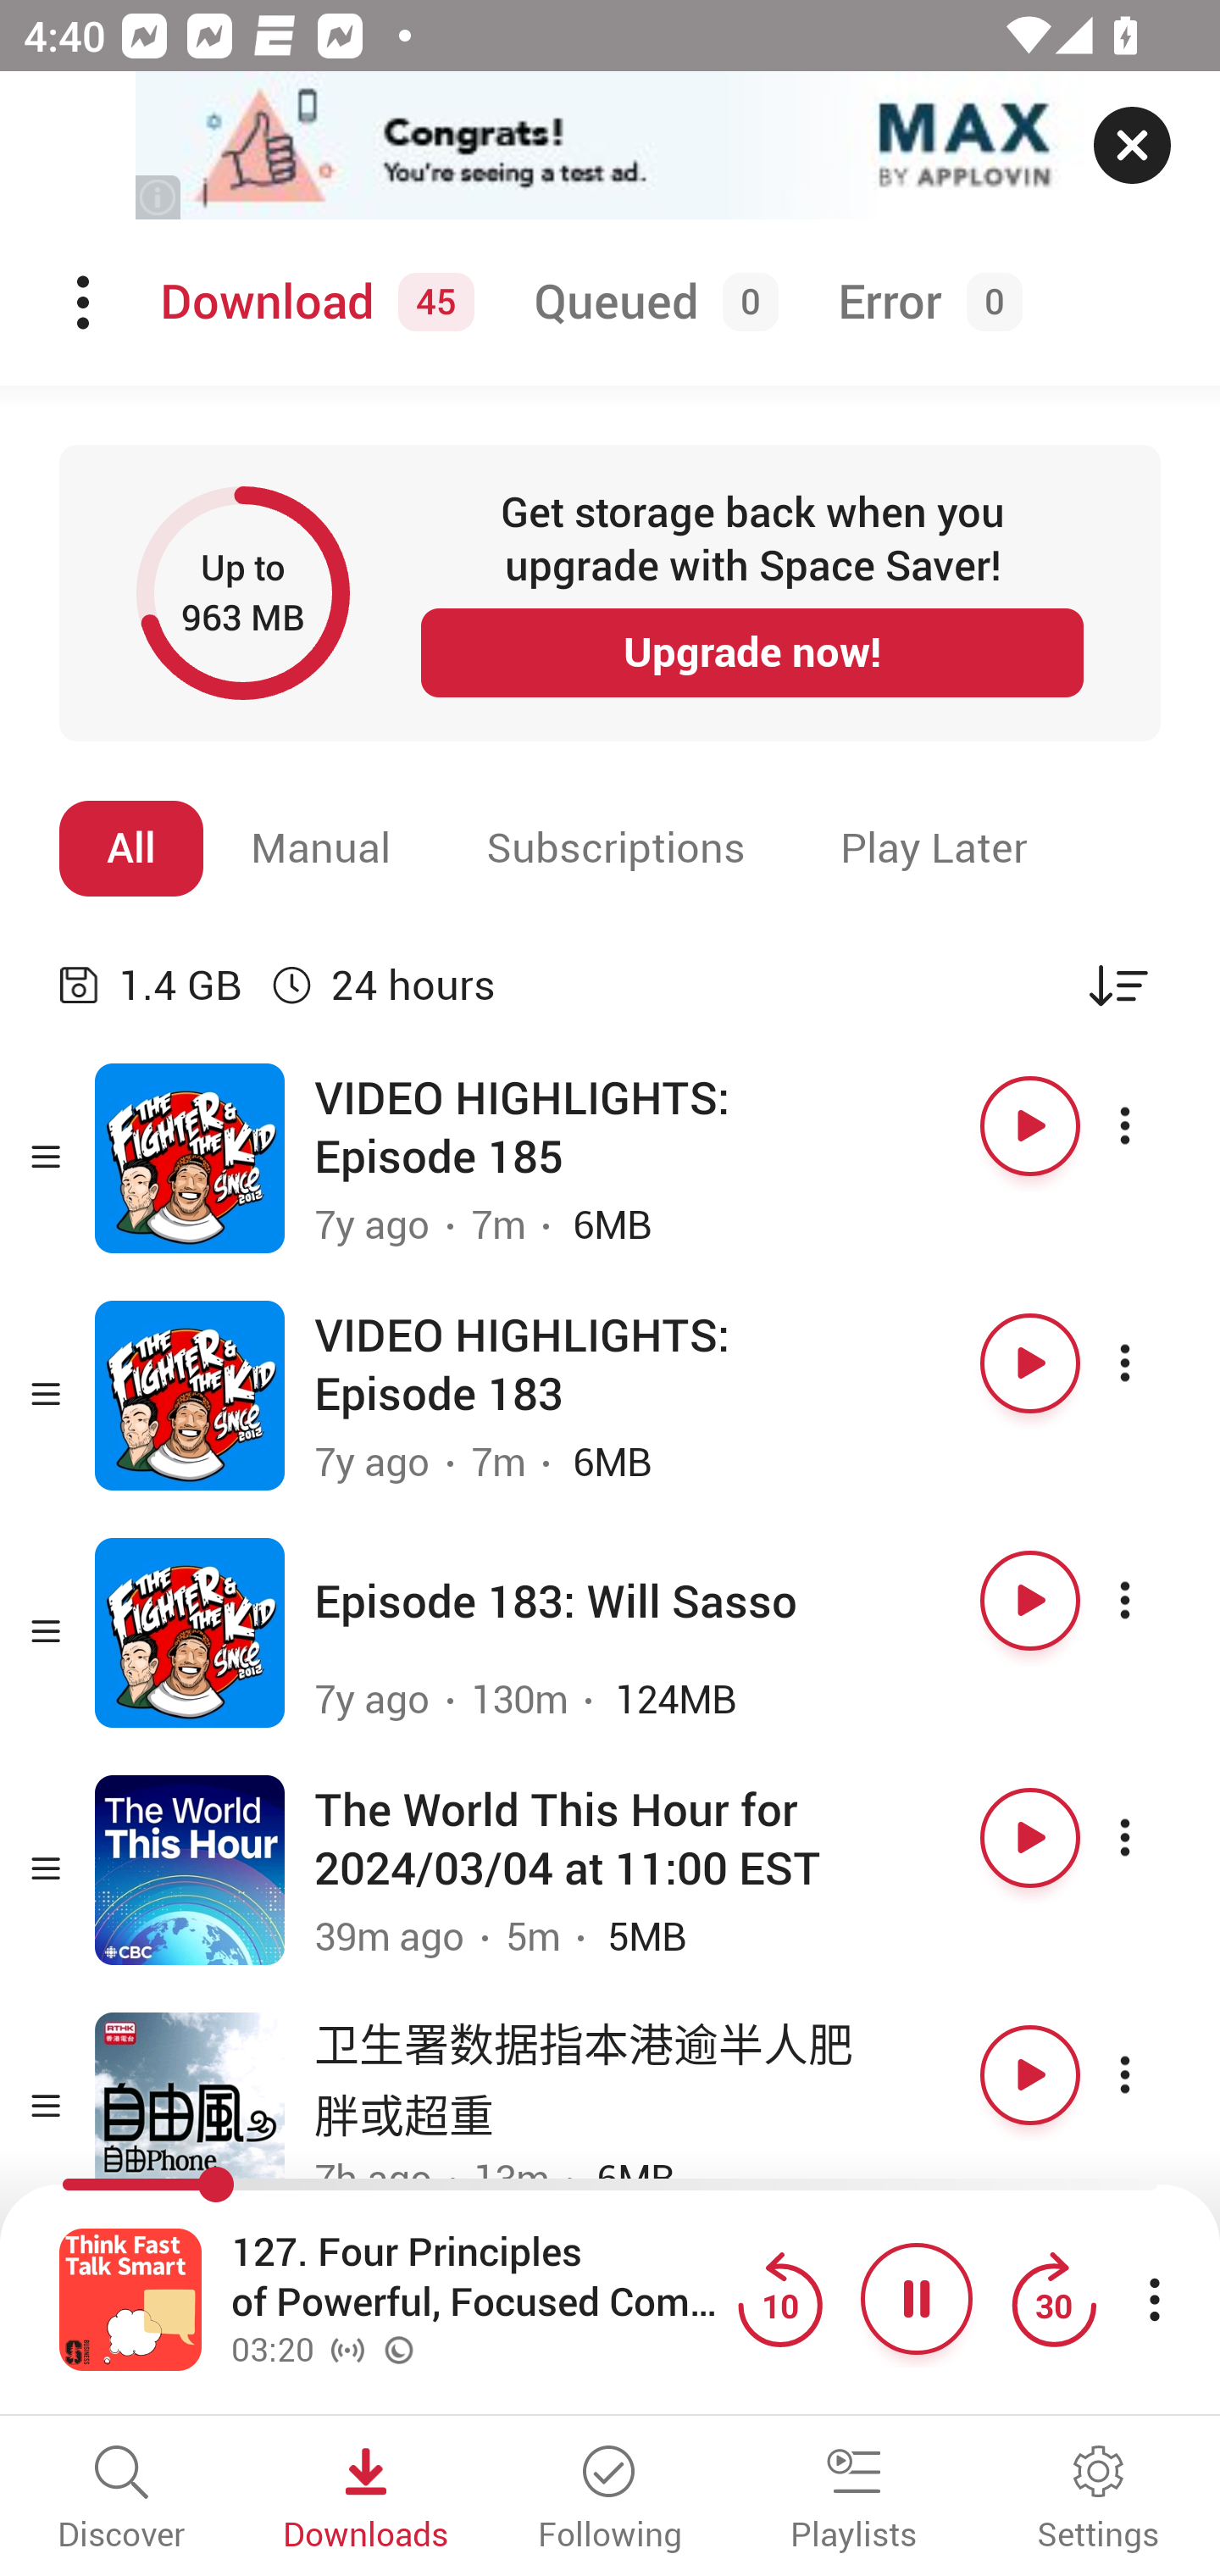  I want to click on Play button, so click(1030, 1125).